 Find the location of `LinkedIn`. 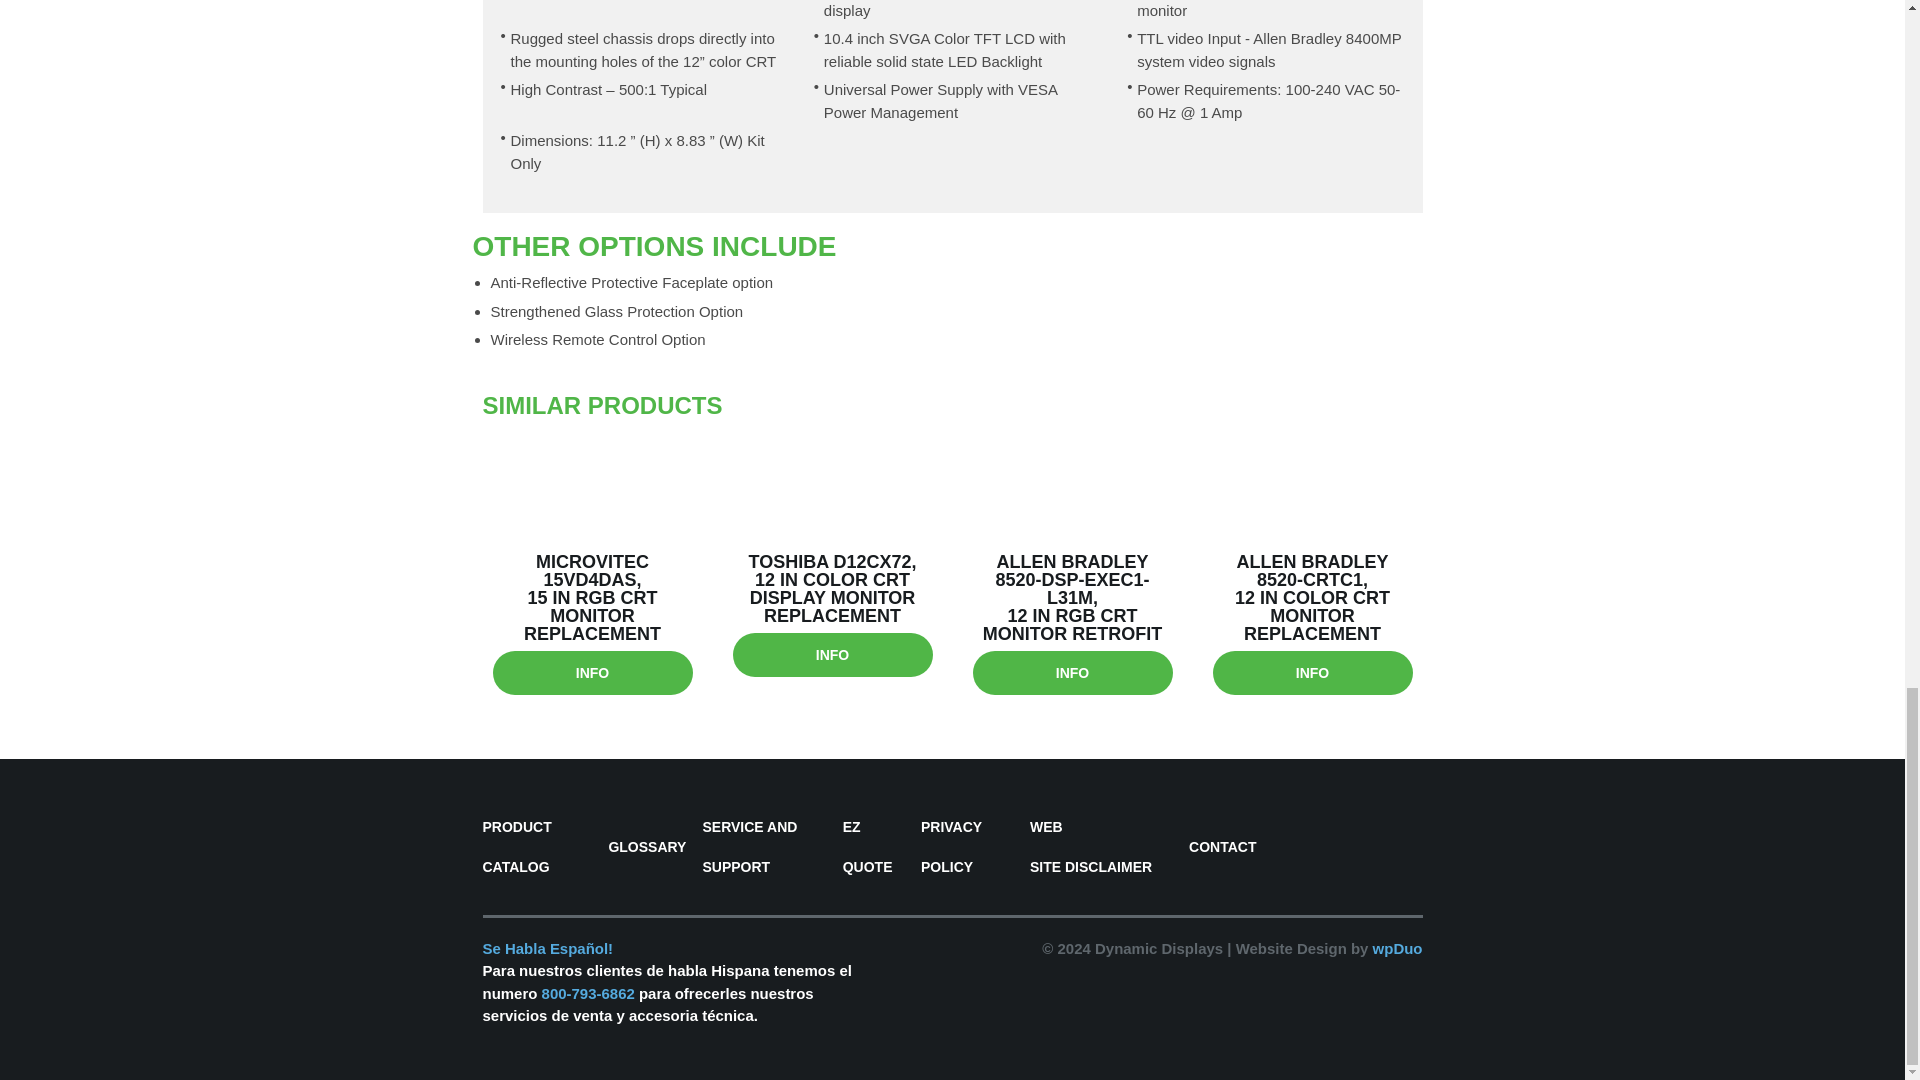

LinkedIn is located at coordinates (1402, 826).